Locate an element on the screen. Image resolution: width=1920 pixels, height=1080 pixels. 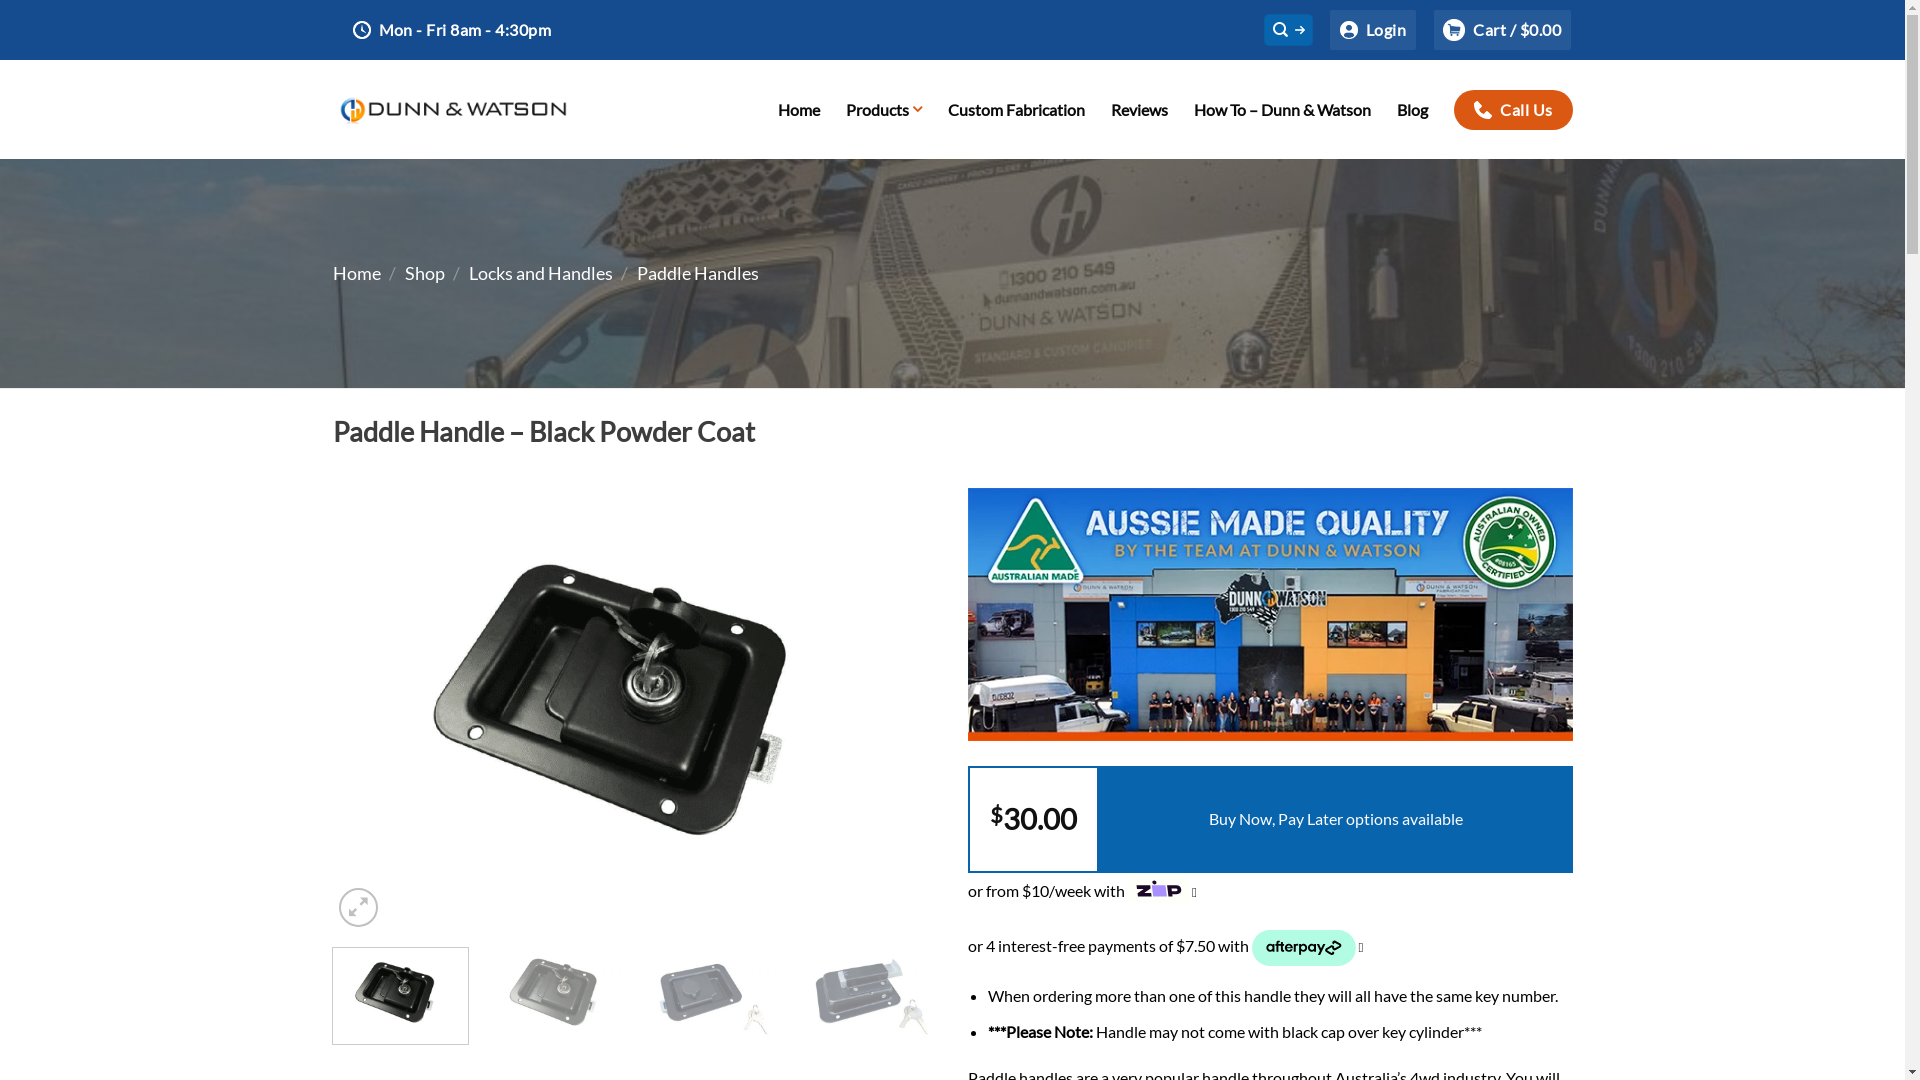
Reviews is located at coordinates (1140, 110).